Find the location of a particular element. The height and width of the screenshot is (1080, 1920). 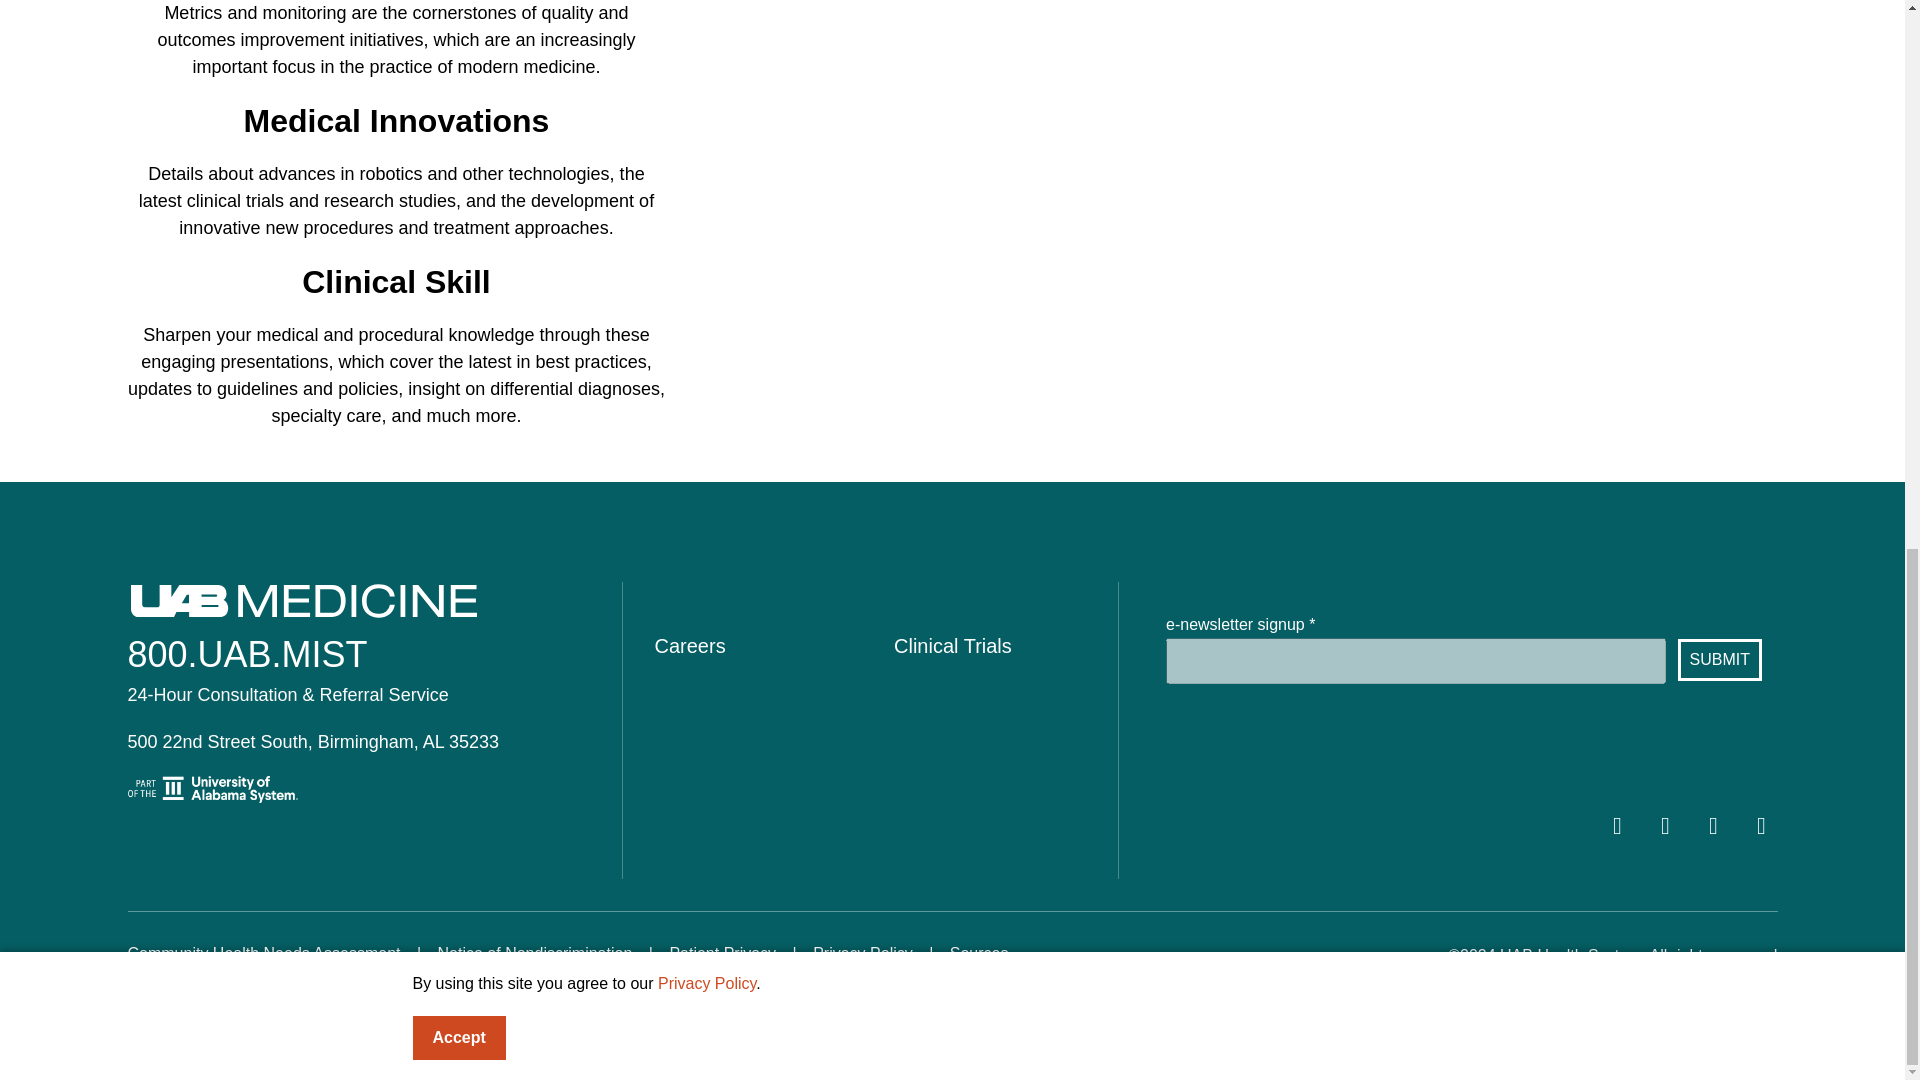

Patient Privacy is located at coordinates (722, 954).